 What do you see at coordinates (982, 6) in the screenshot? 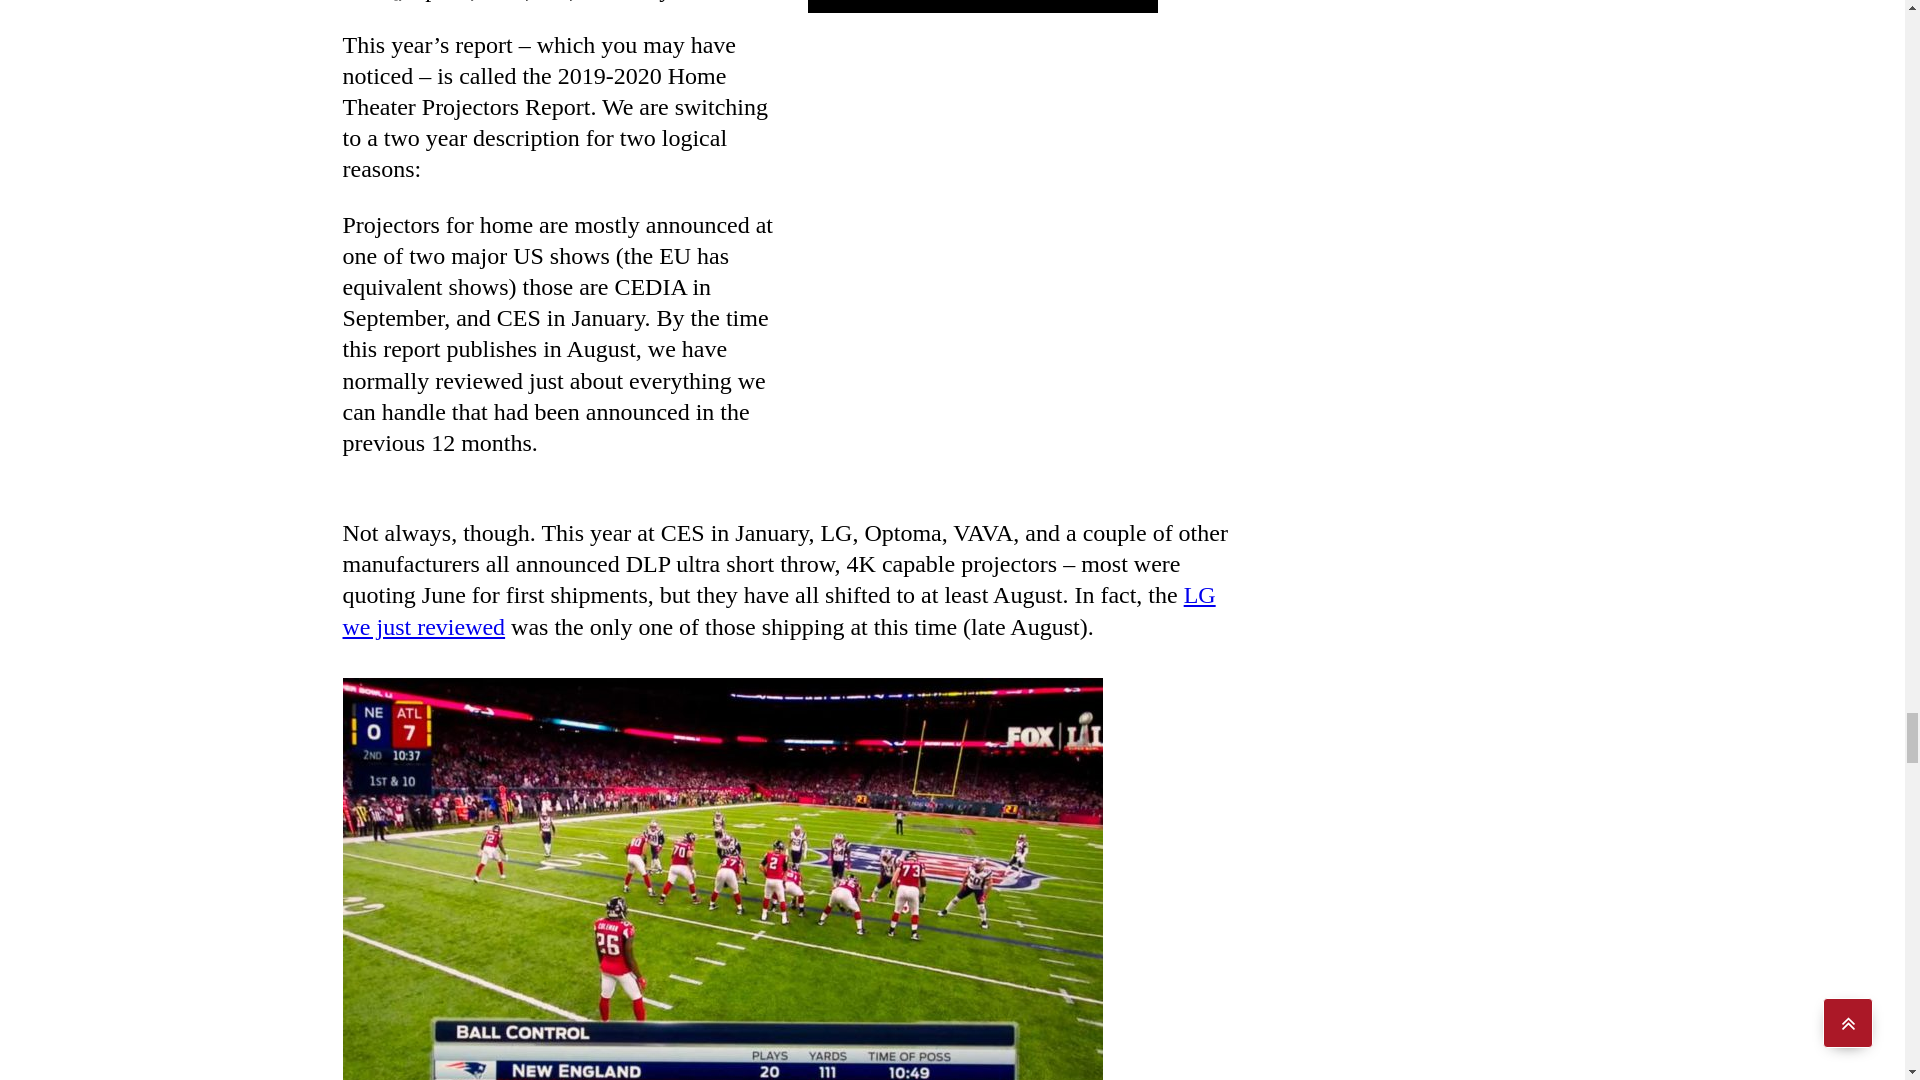
I see `Home-Theater-Report-Best-in-Class-List-of-Winners` at bounding box center [982, 6].